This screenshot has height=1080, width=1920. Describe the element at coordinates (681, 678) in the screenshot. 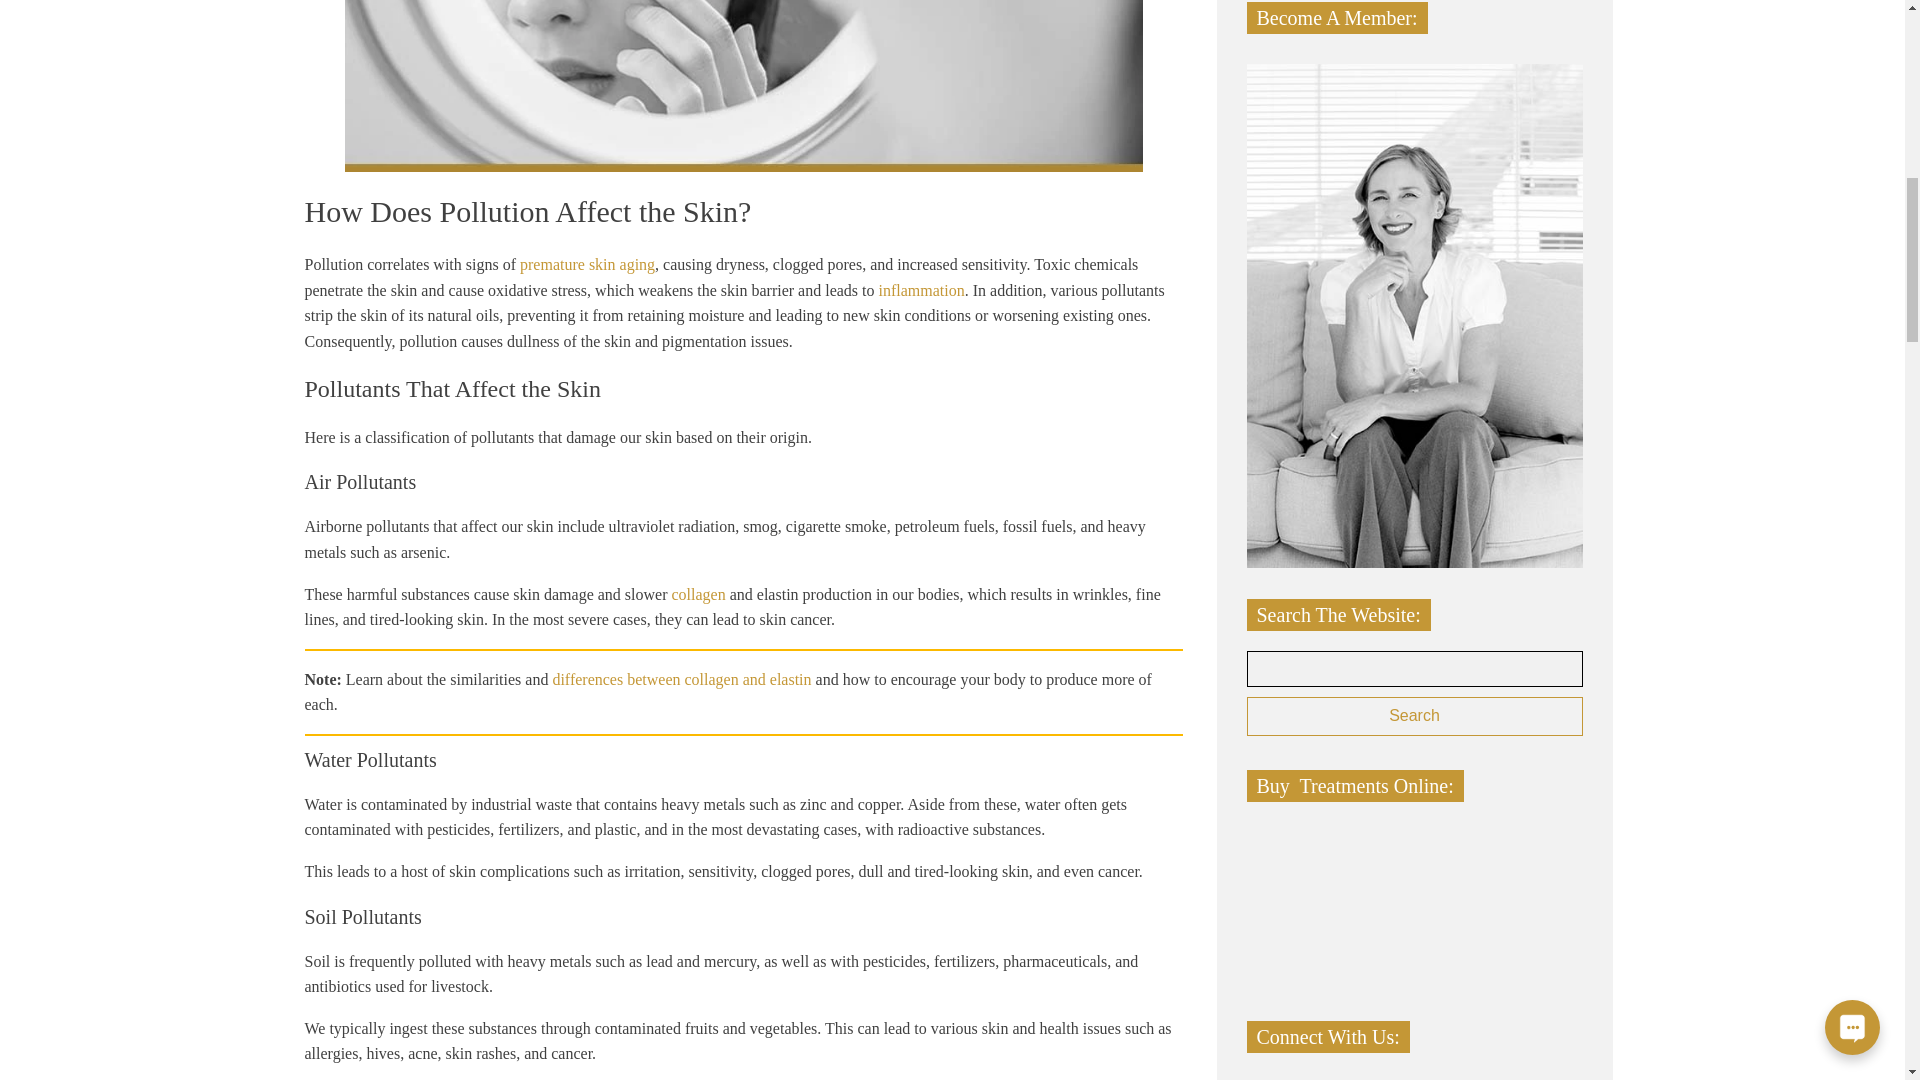

I see `differences between collagen and elastin` at that location.